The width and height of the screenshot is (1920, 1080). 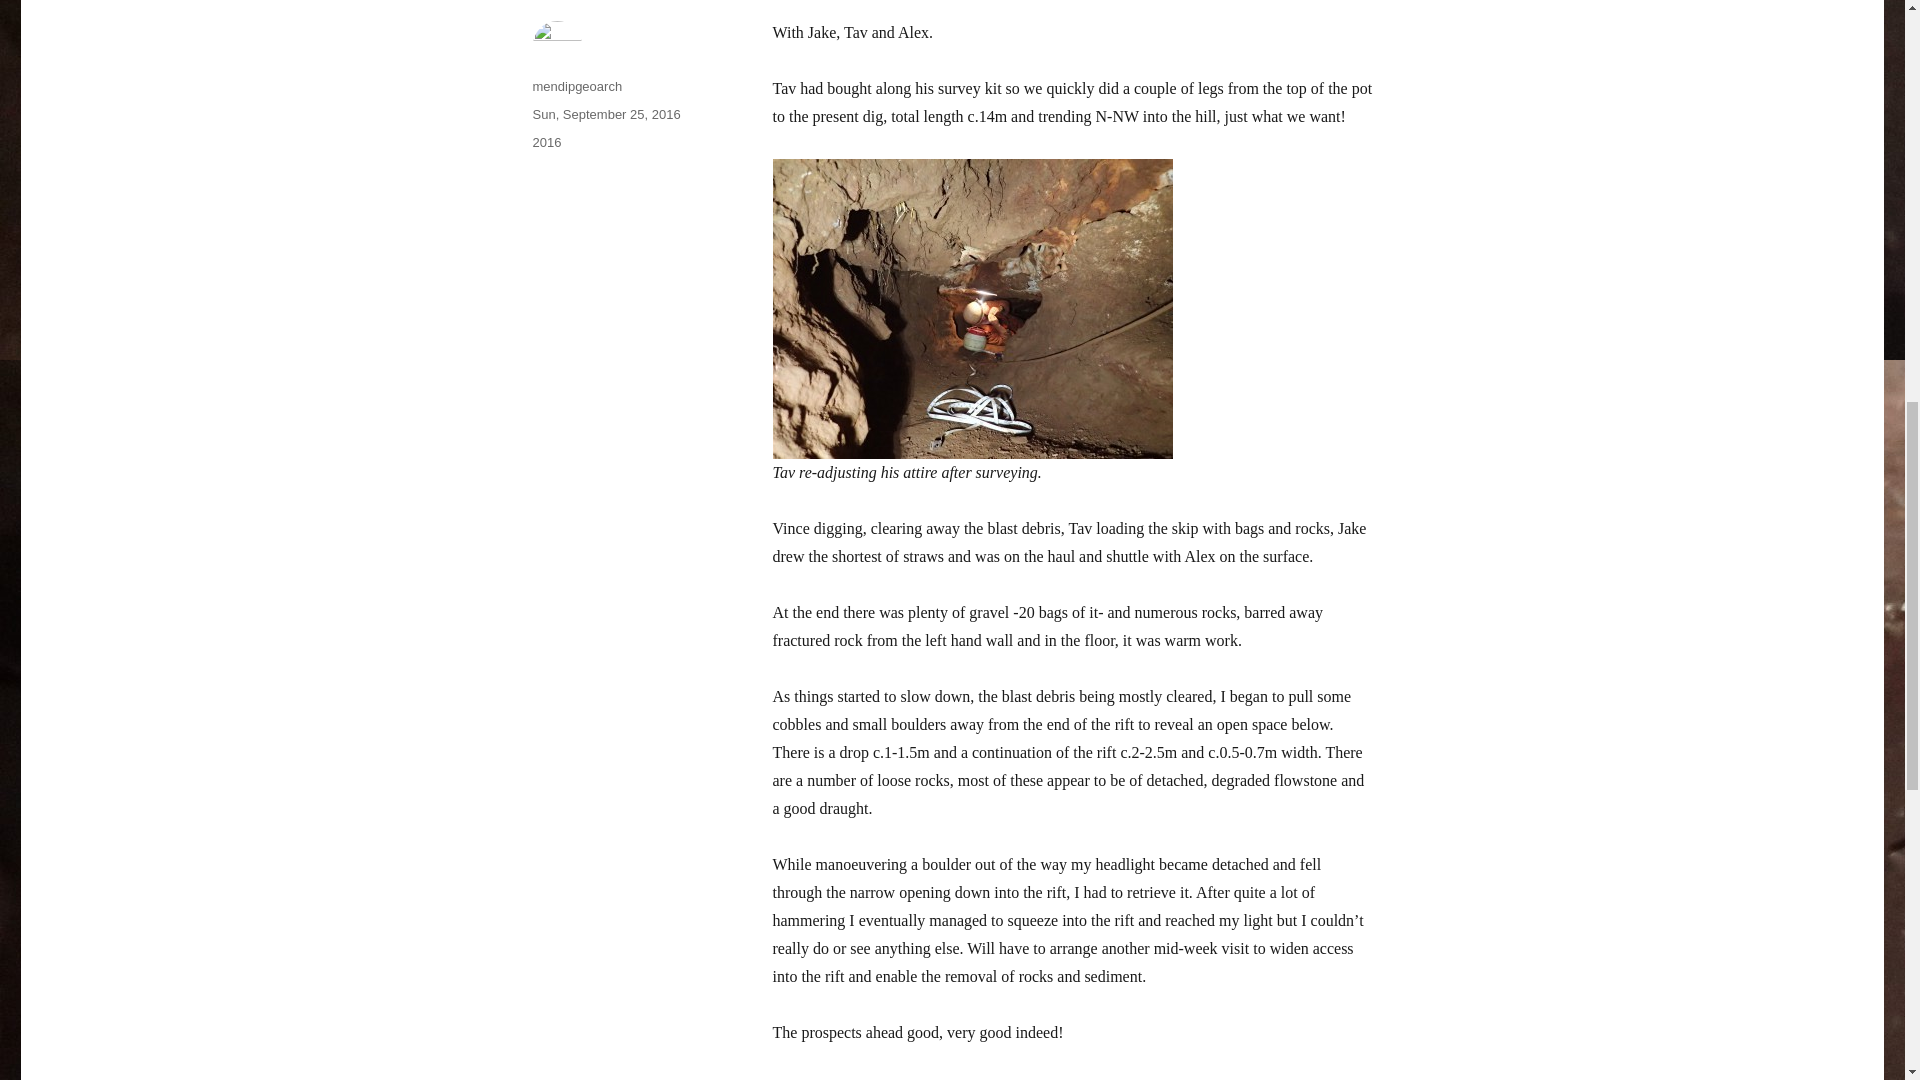 I want to click on Sun, September 25, 2016, so click(x=605, y=114).